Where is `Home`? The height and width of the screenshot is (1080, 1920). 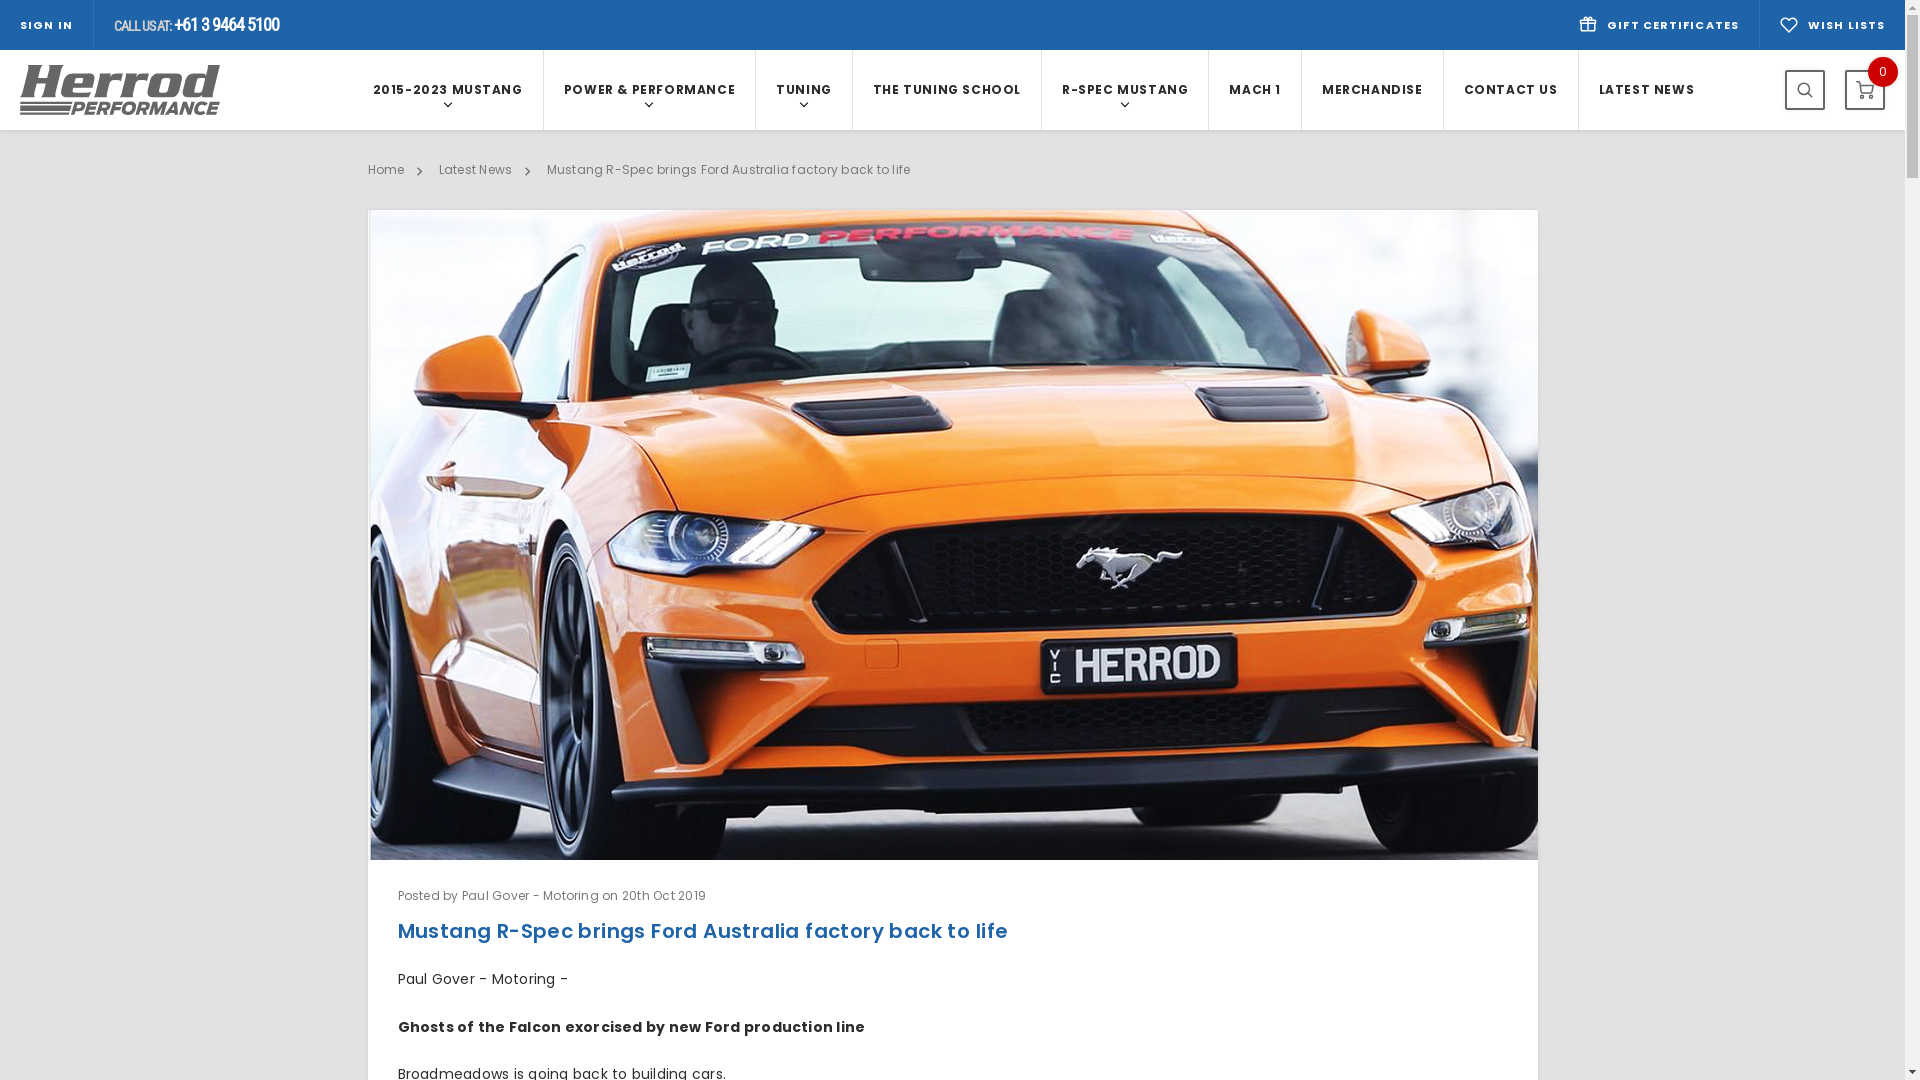
Home is located at coordinates (386, 170).